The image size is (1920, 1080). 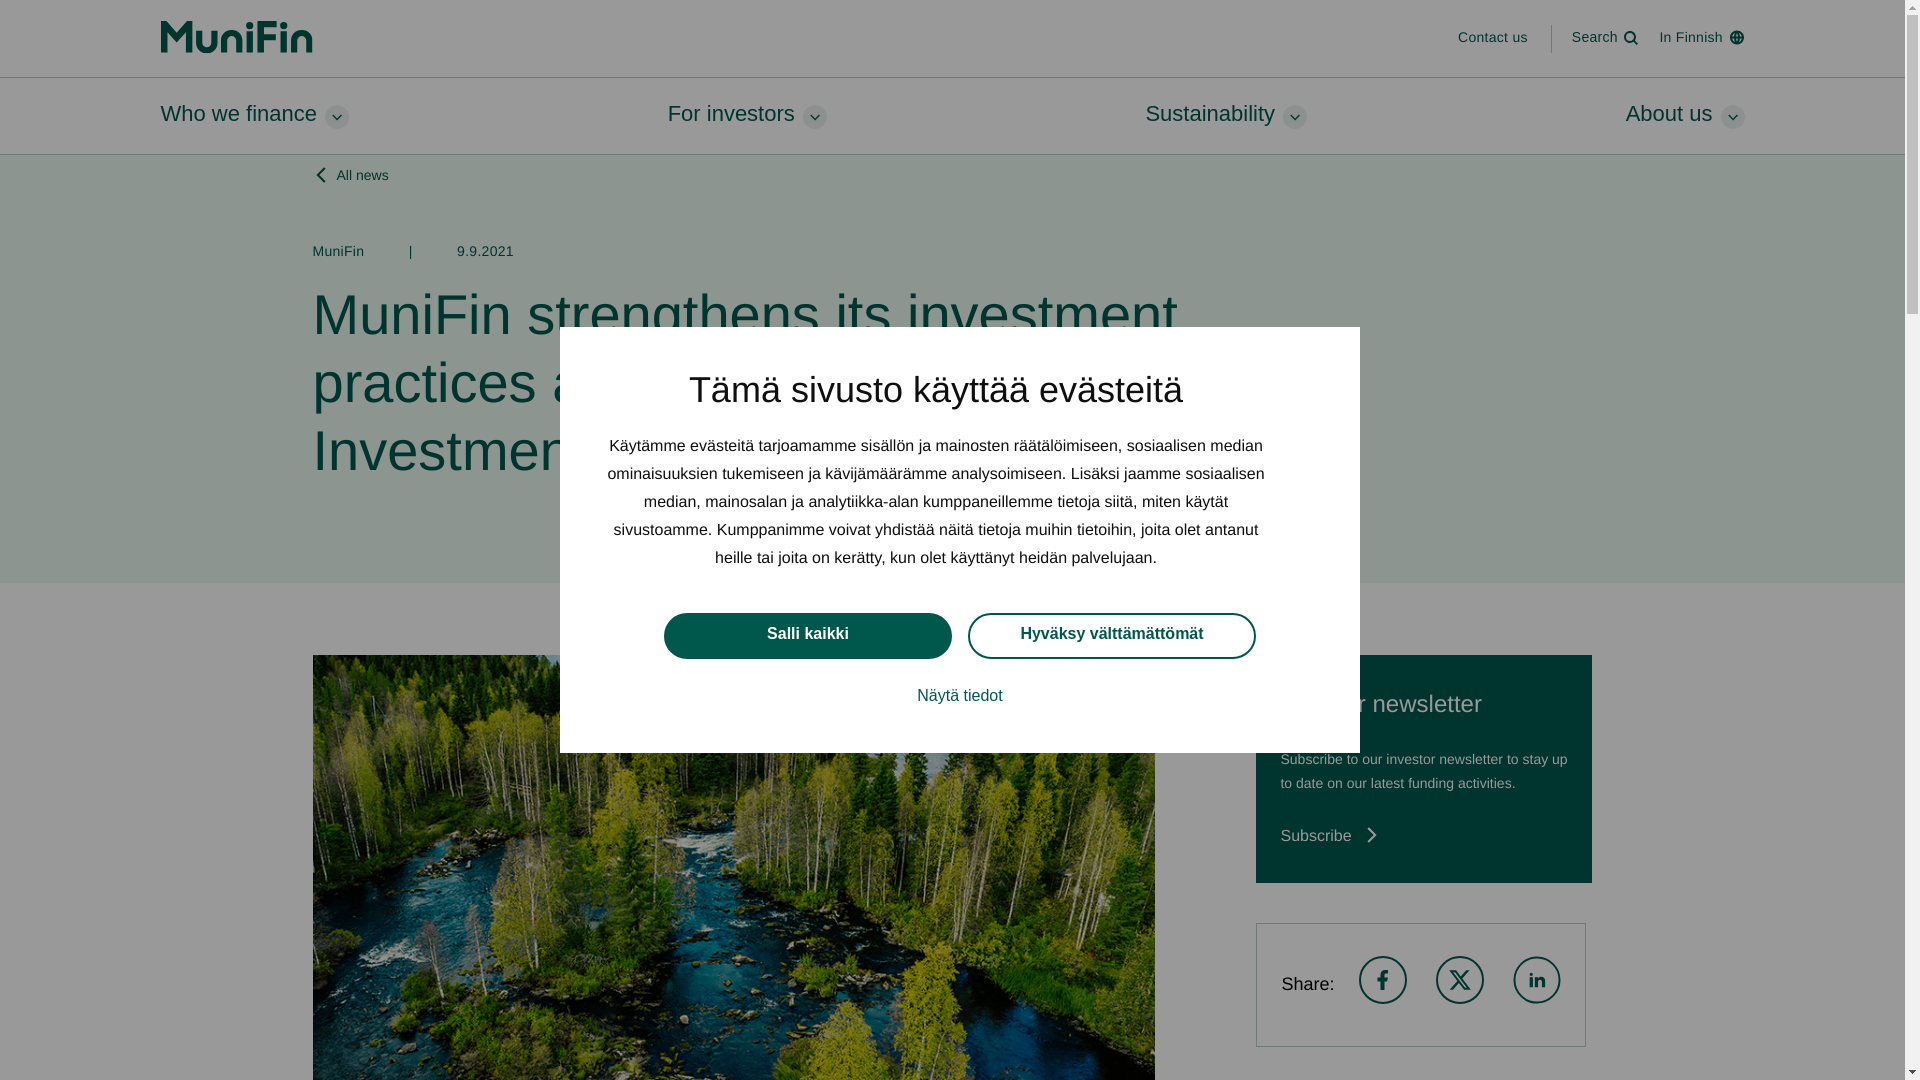 What do you see at coordinates (808, 650) in the screenshot?
I see `Salli kaikki` at bounding box center [808, 650].